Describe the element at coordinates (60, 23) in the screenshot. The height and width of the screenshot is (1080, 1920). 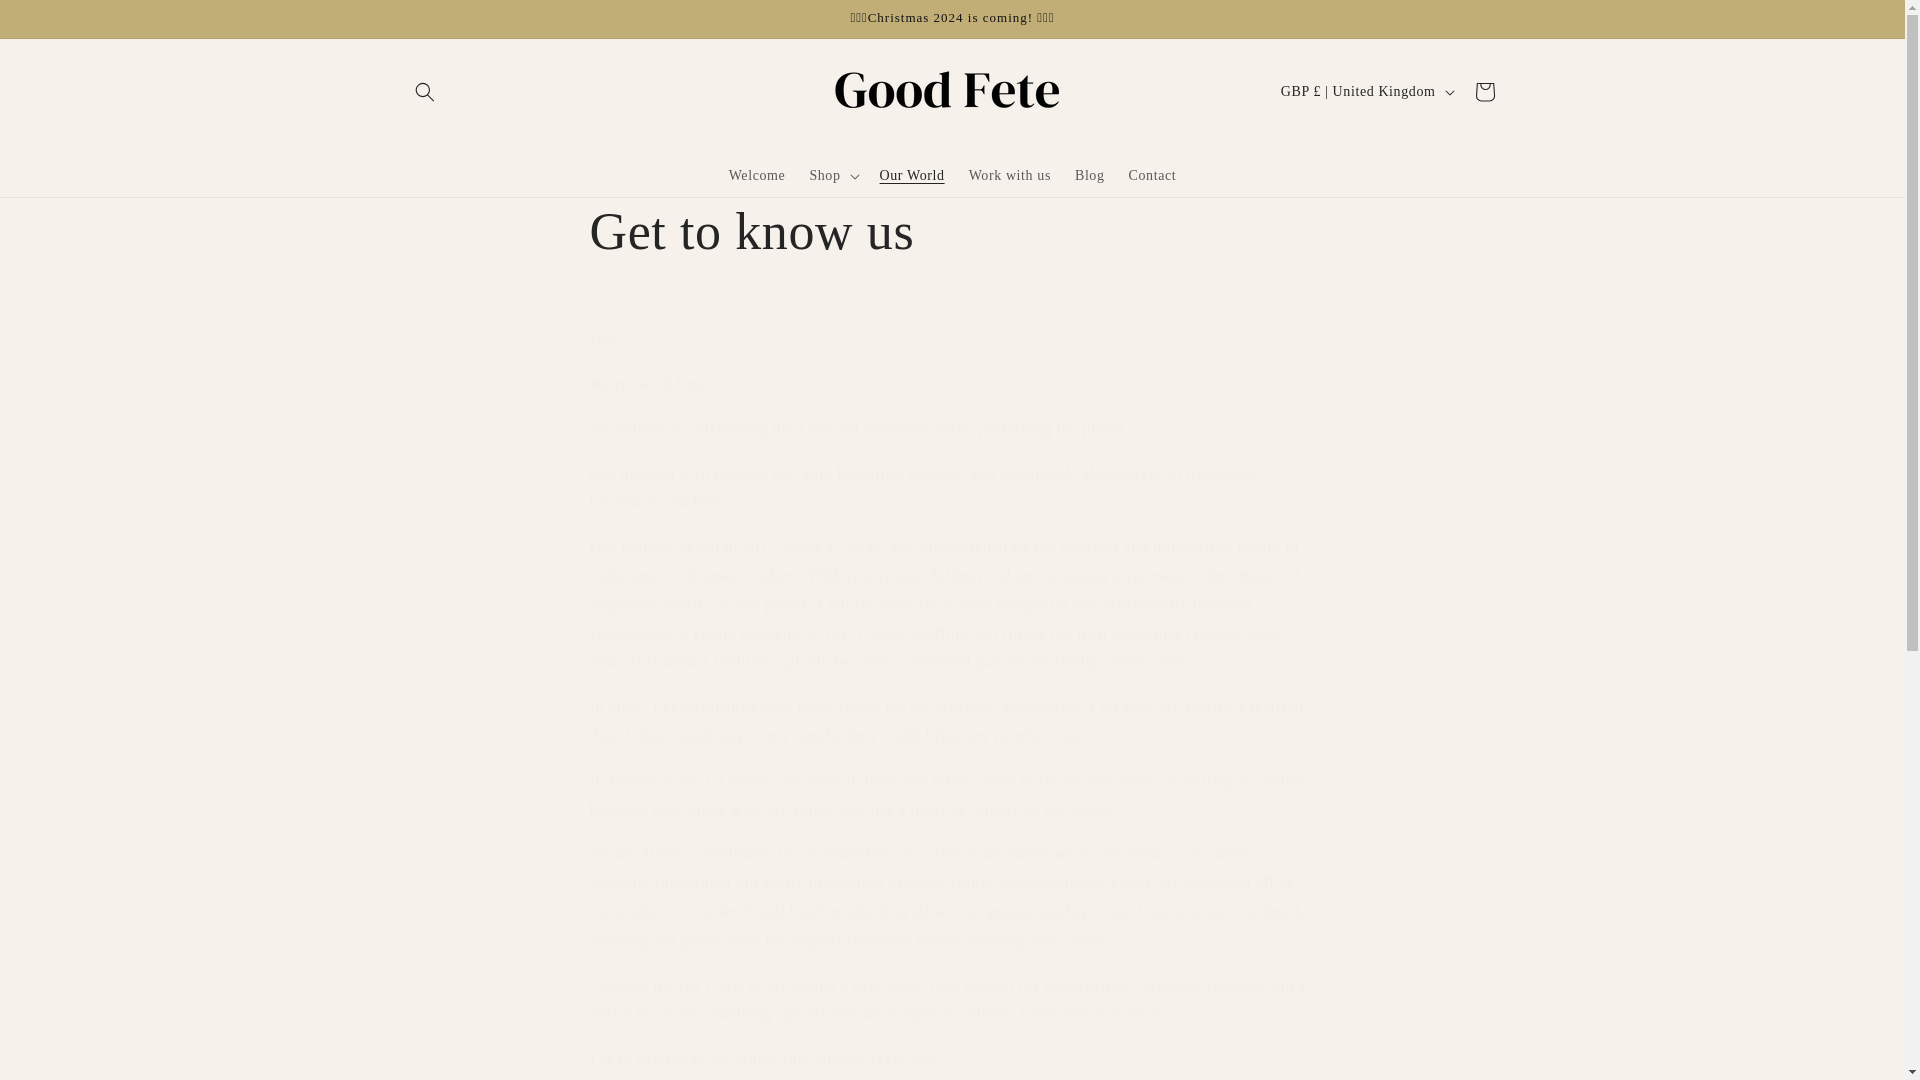
I see `Skip to content` at that location.